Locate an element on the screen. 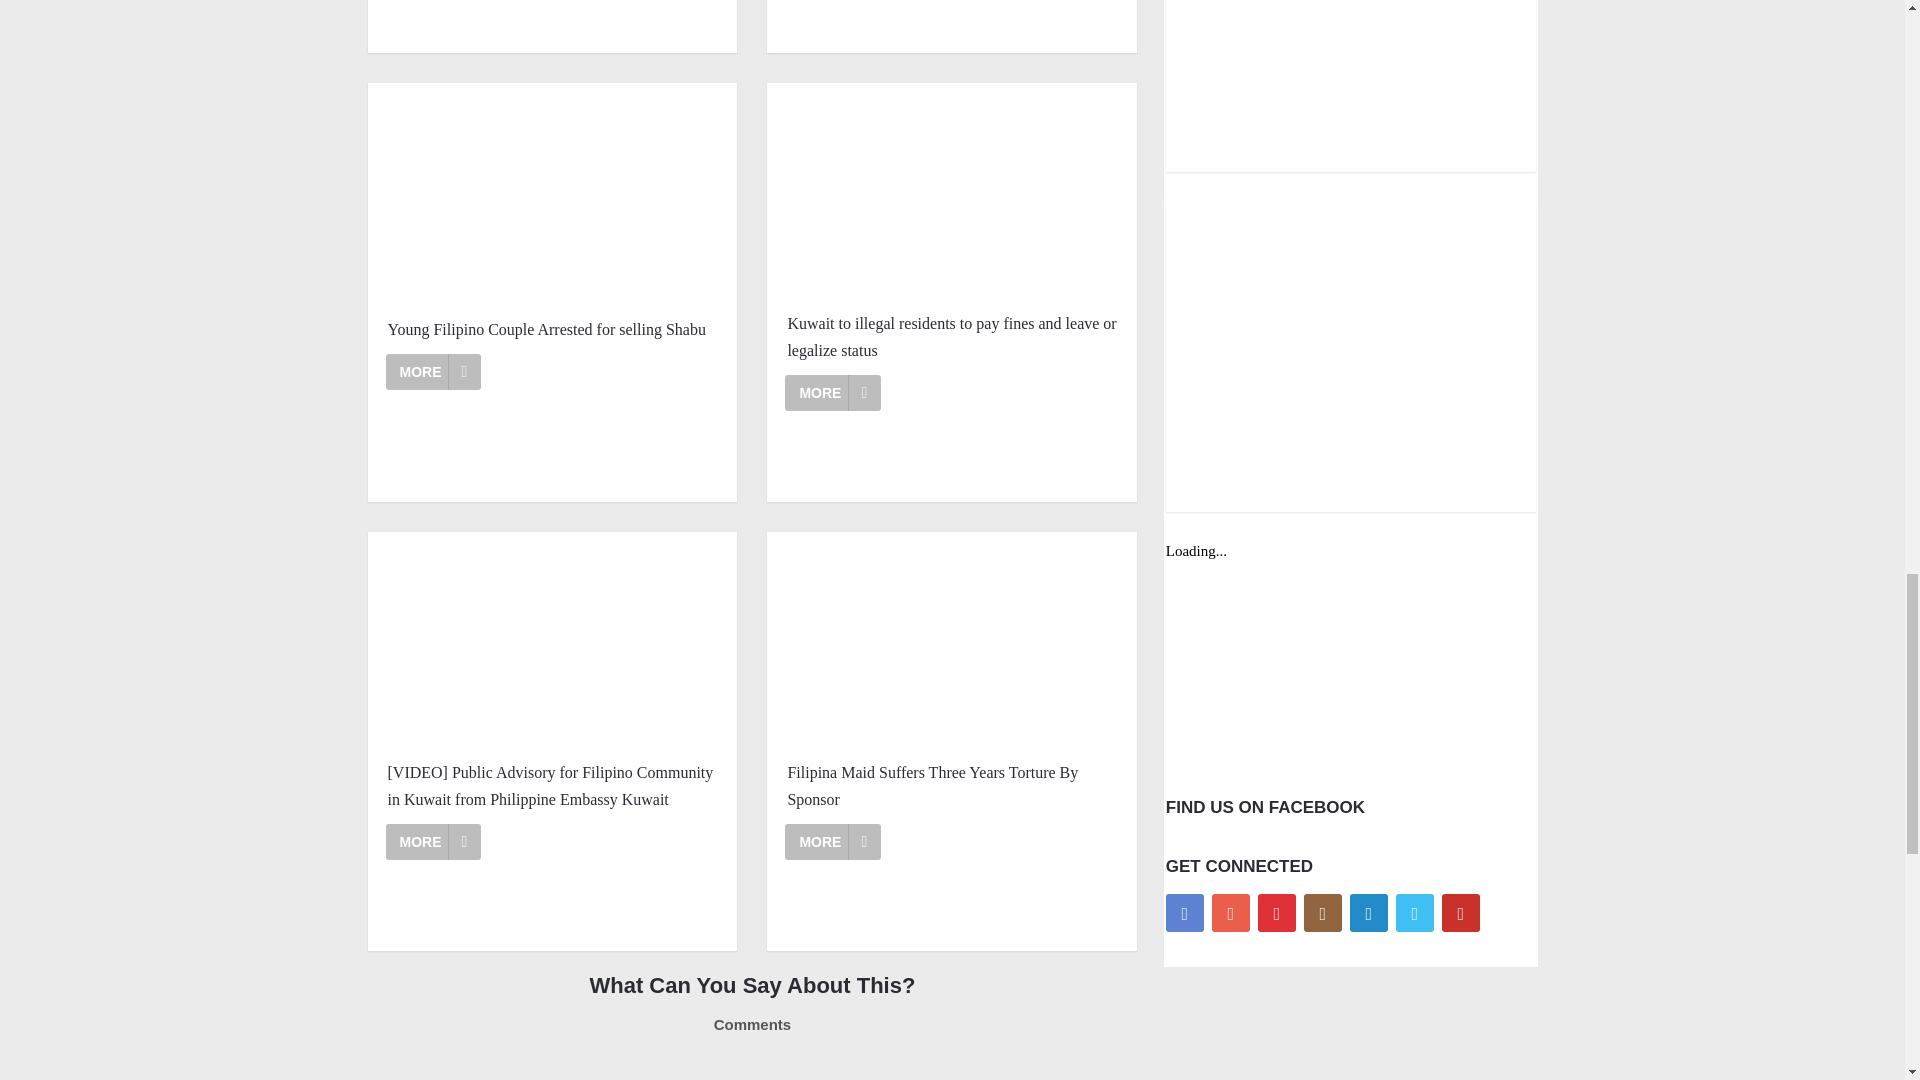 This screenshot has height=1080, width=1920. Young Filipino Couple Arrested for selling Shabu is located at coordinates (552, 193).